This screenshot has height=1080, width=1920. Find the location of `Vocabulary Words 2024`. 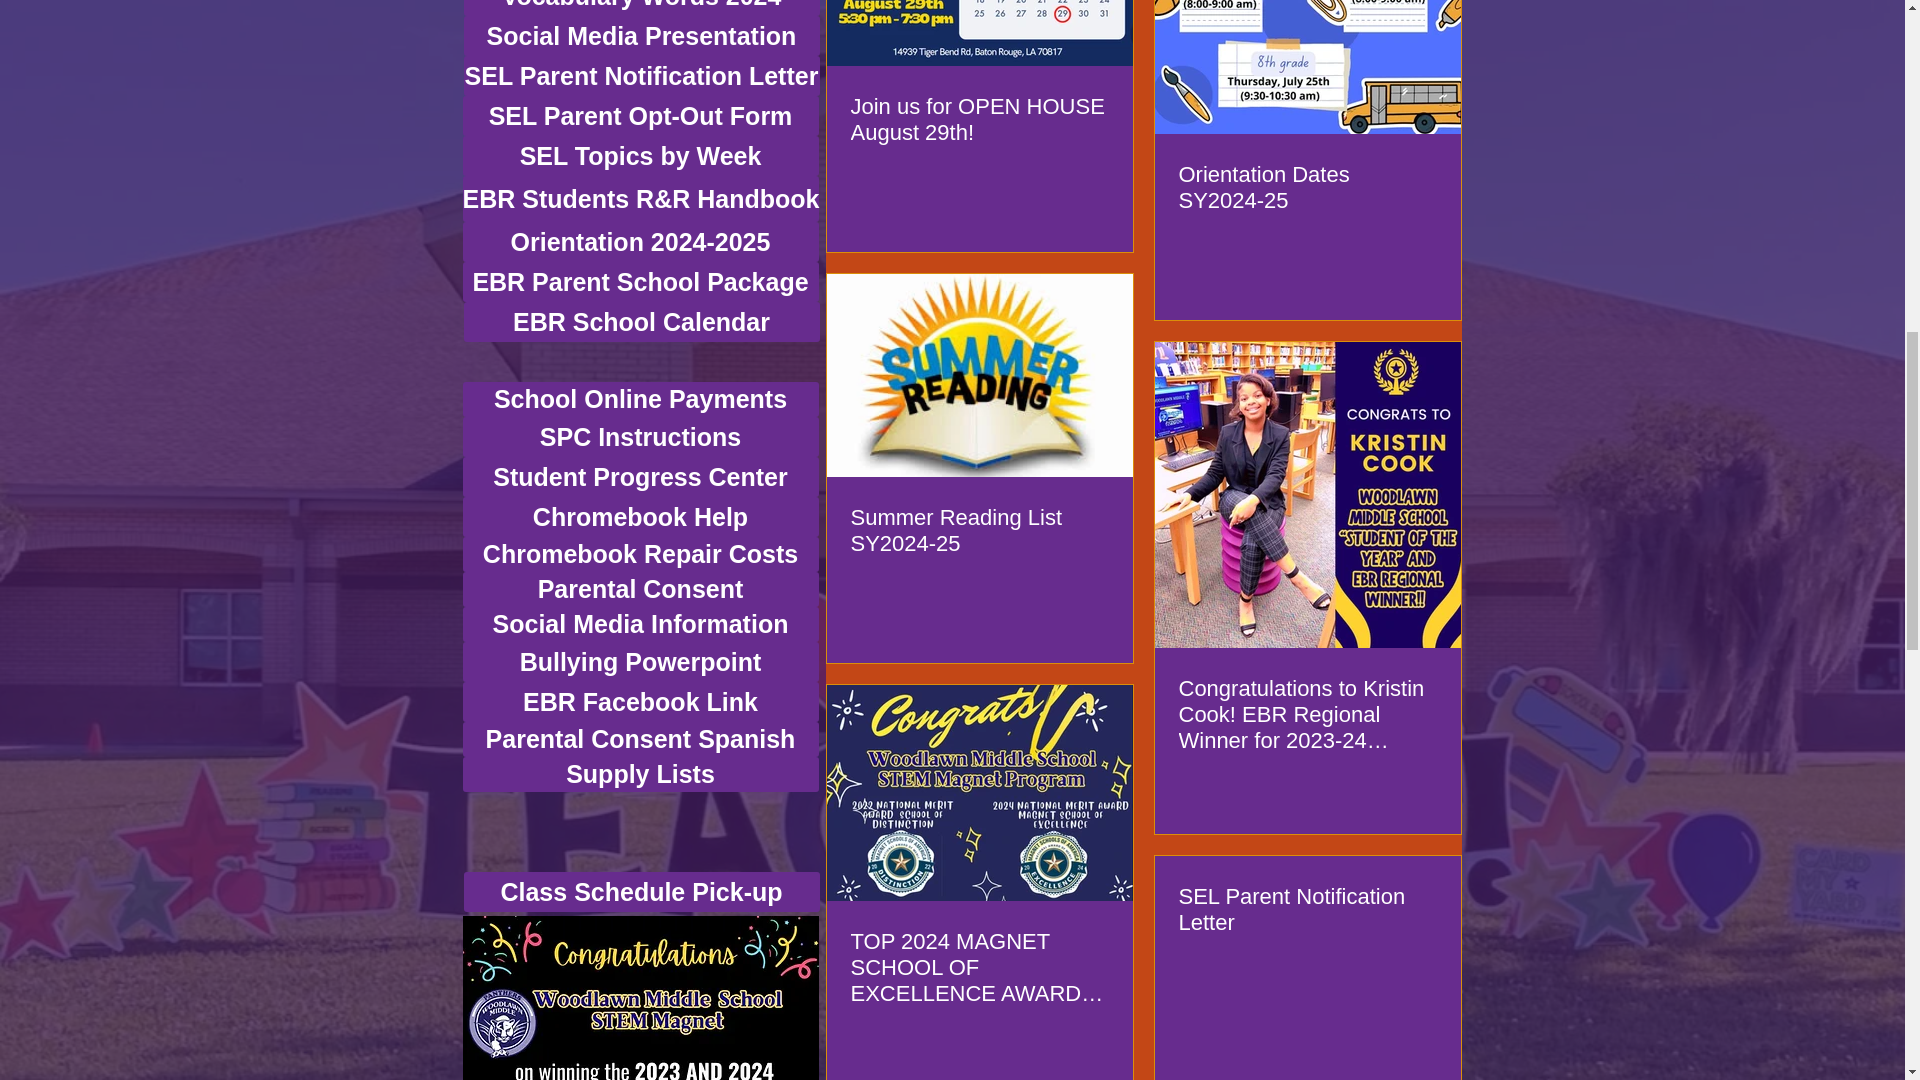

Vocabulary Words 2024 is located at coordinates (642, 8).